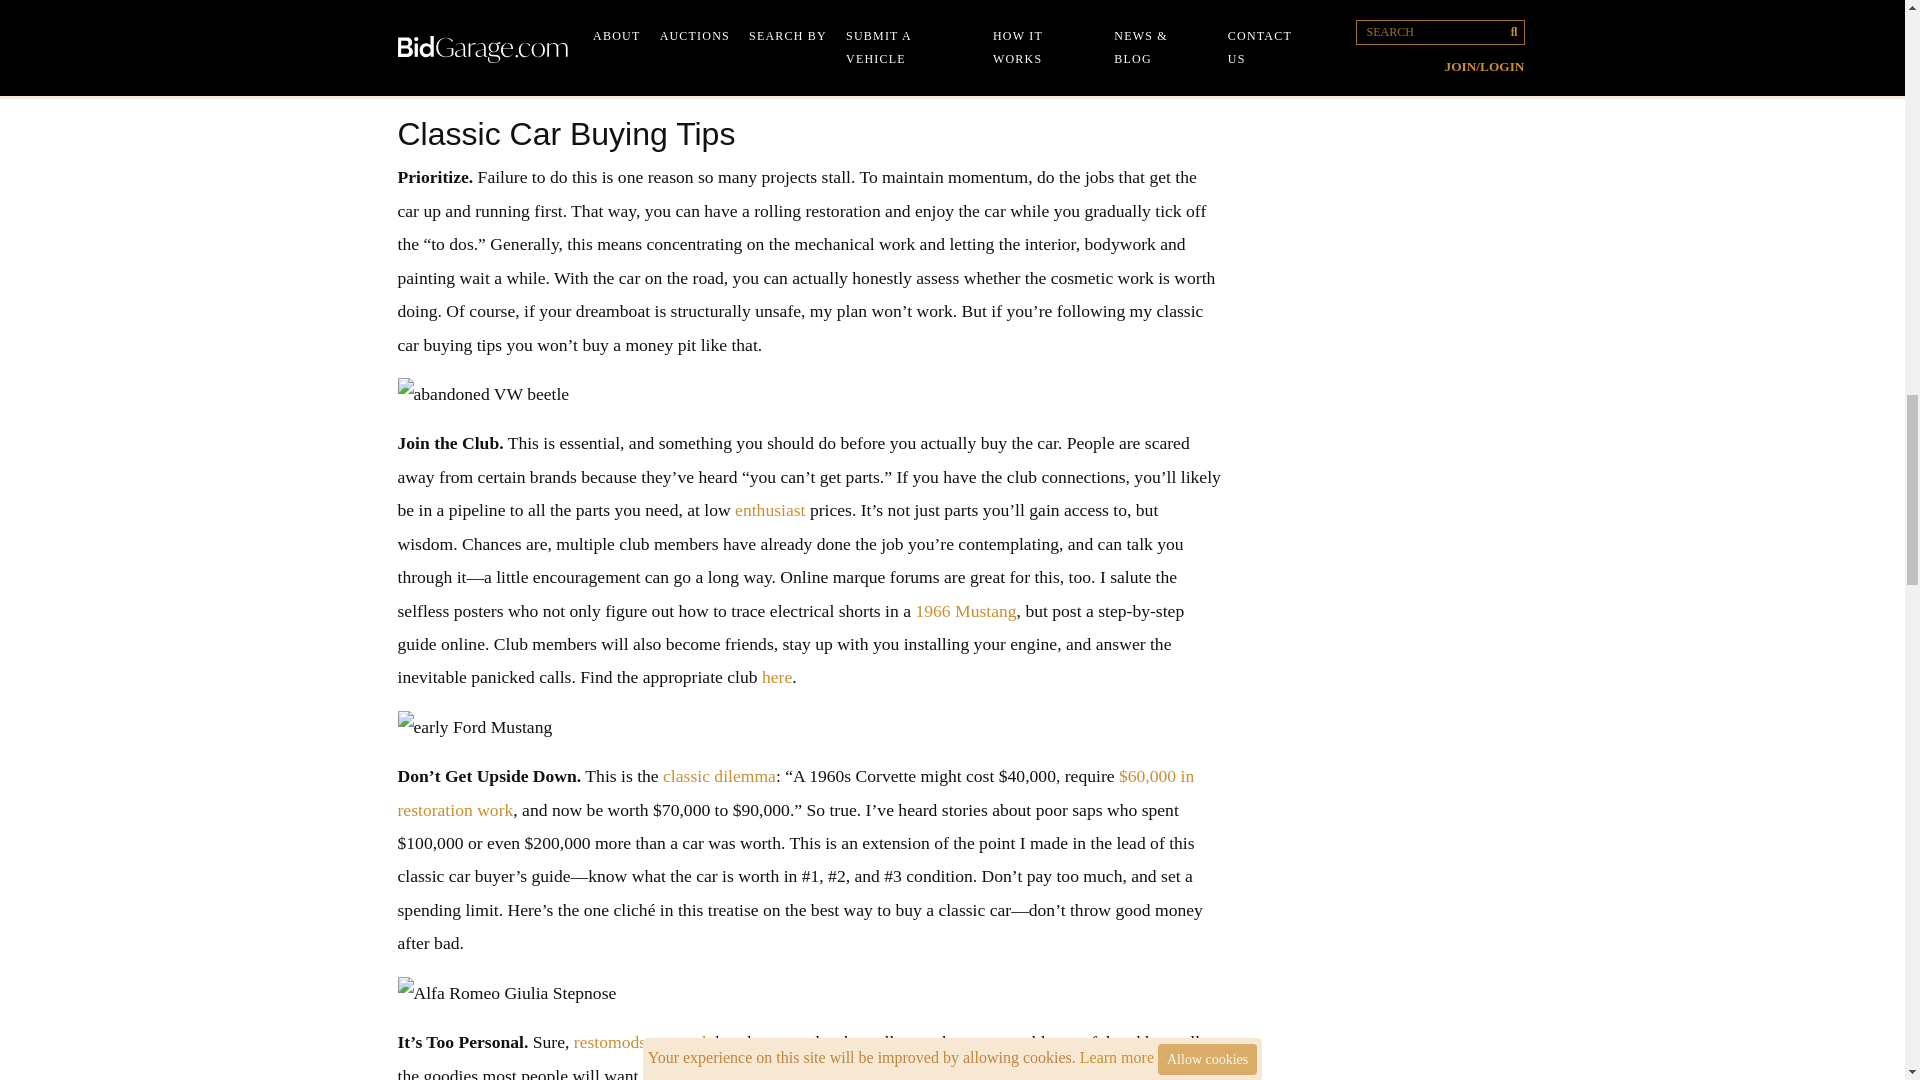 Image resolution: width=1920 pixels, height=1080 pixels. I want to click on enthusiast, so click(770, 510).